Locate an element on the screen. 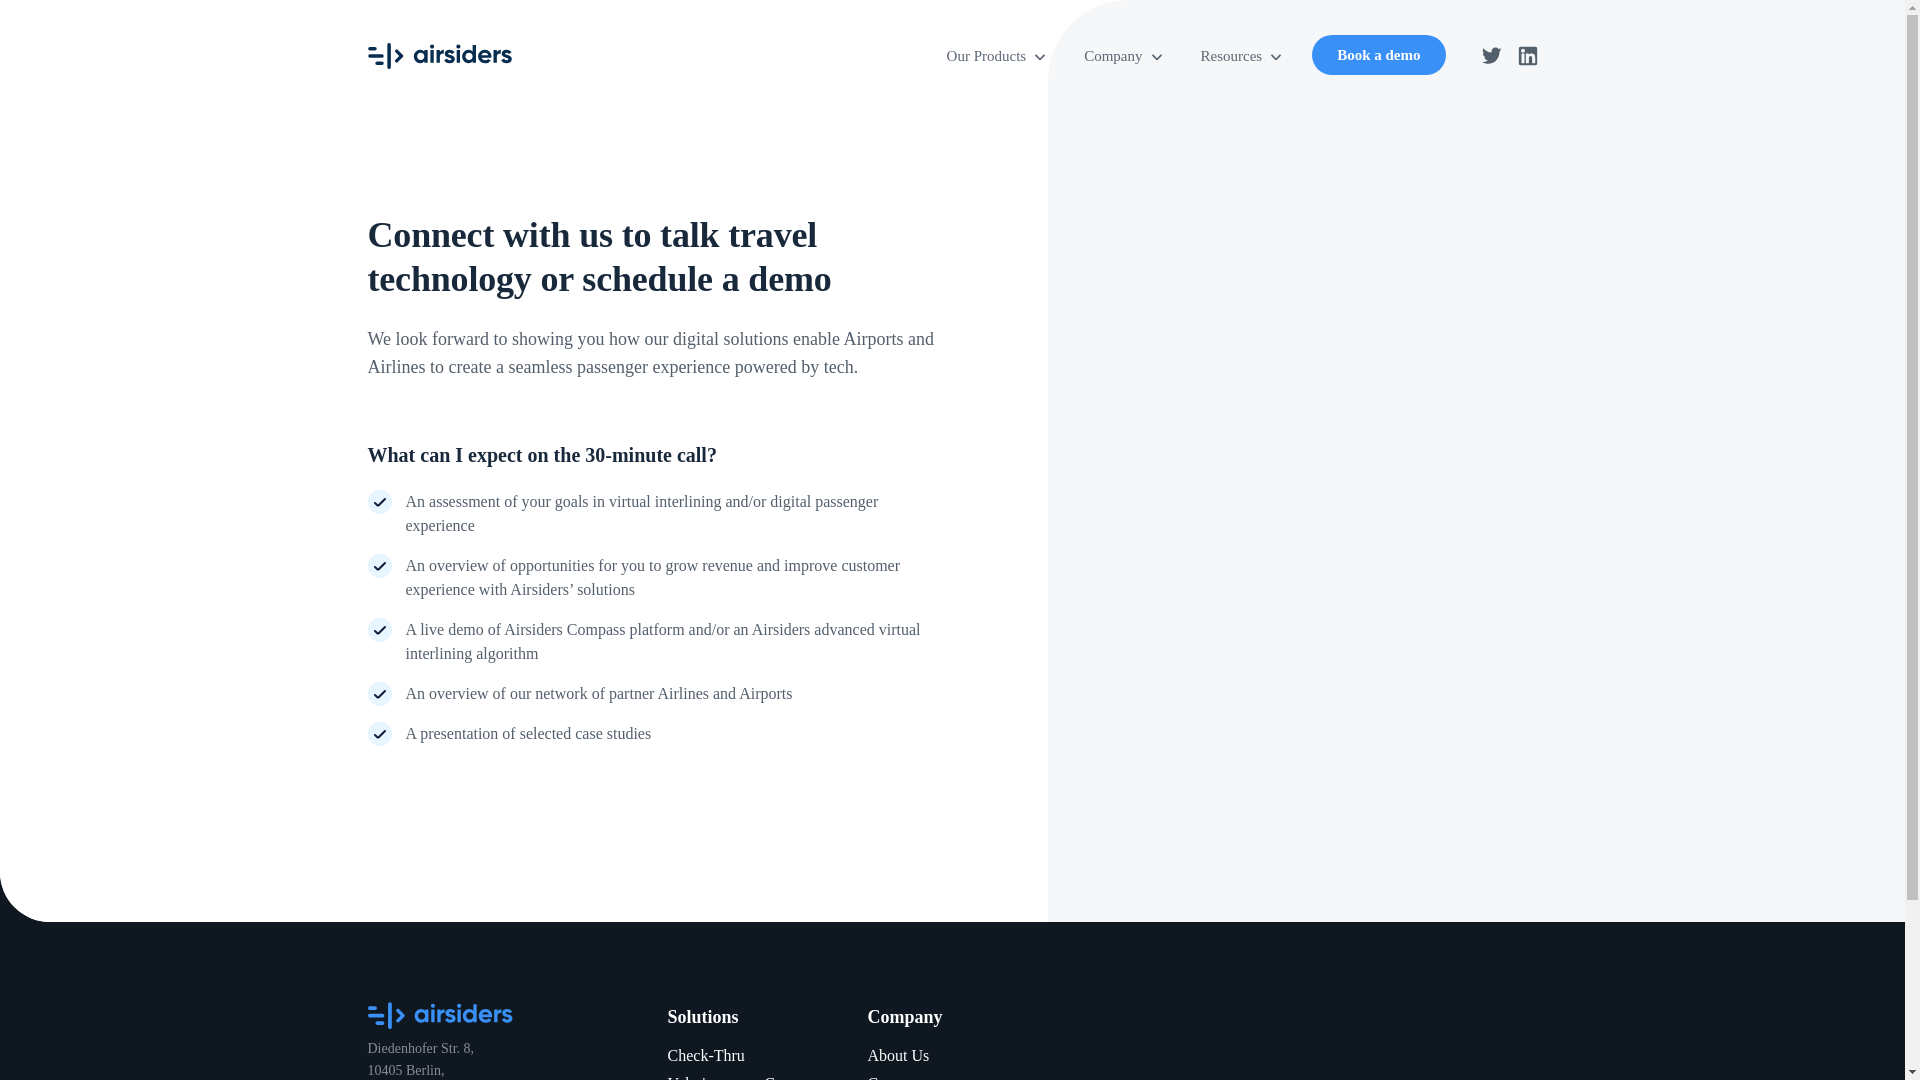 The width and height of the screenshot is (1920, 1080). Check-Thru is located at coordinates (706, 1054).